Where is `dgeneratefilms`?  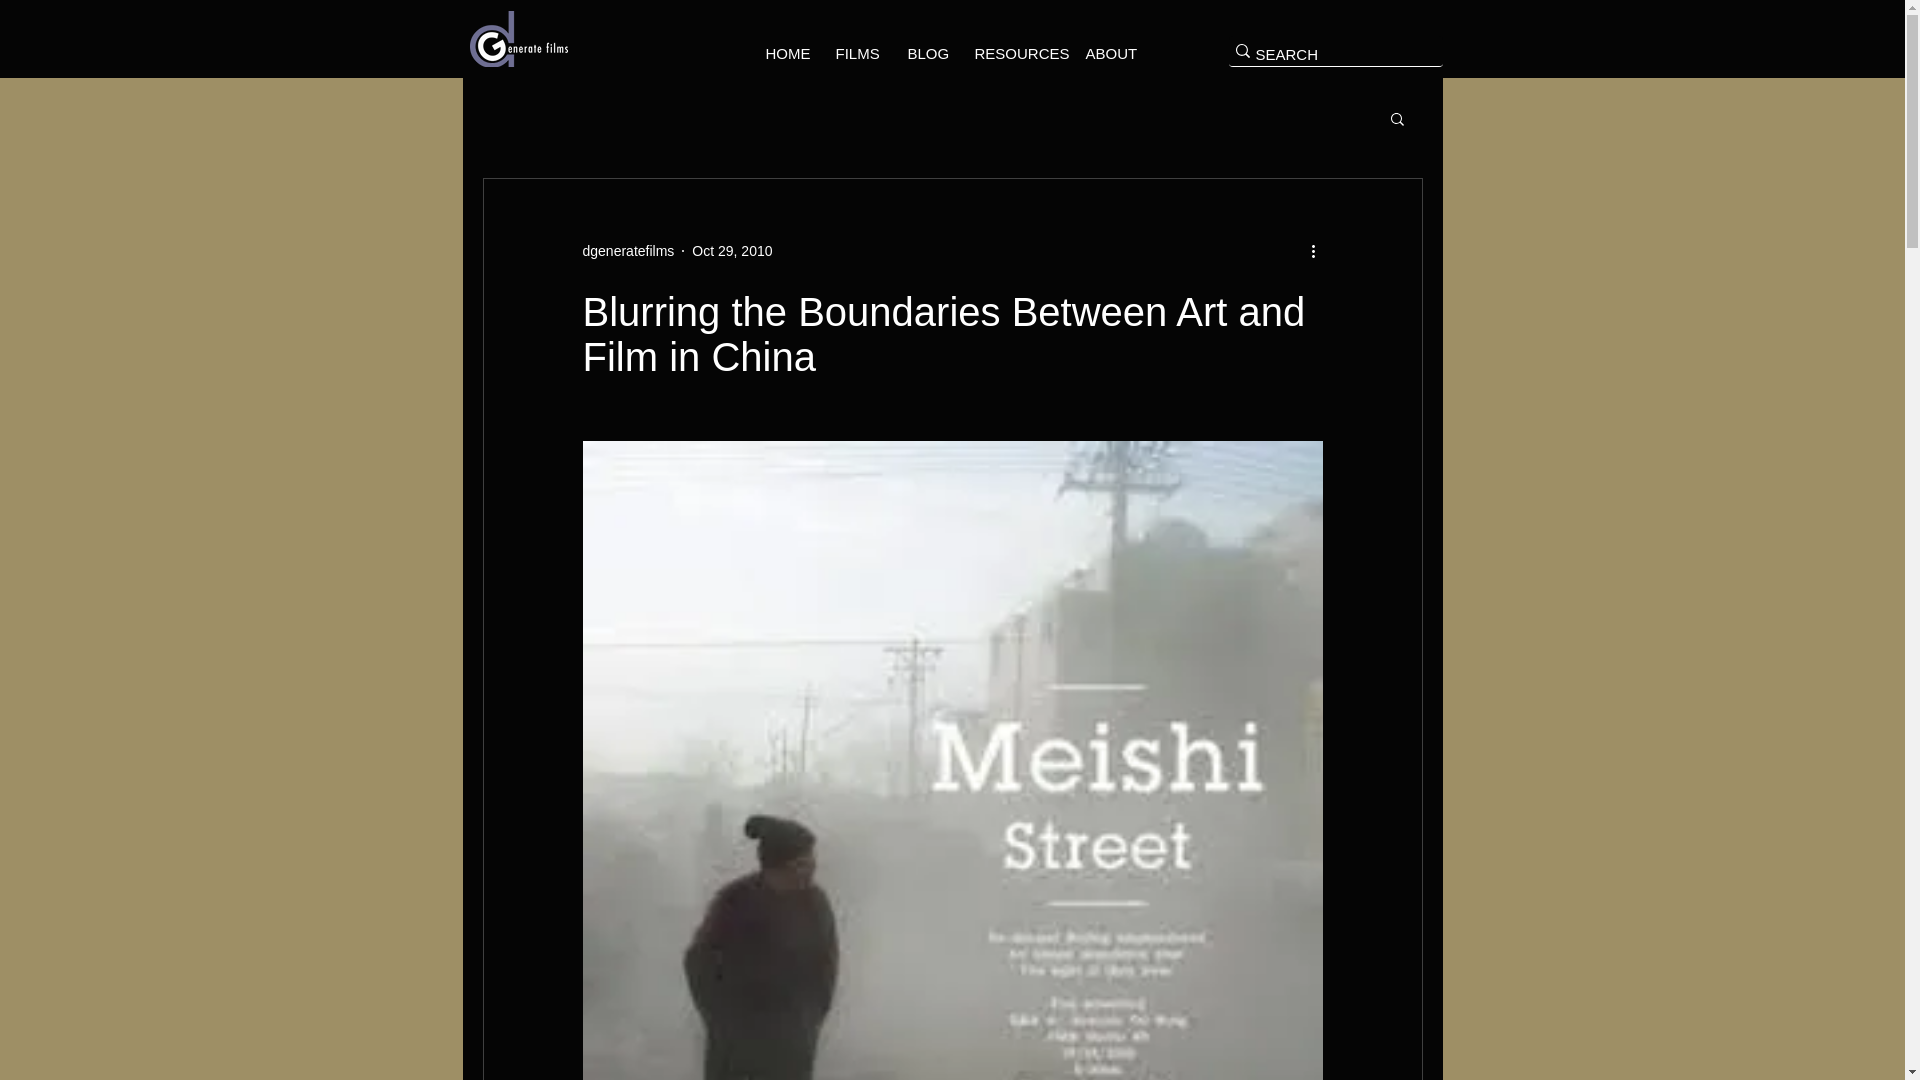 dgeneratefilms is located at coordinates (627, 250).